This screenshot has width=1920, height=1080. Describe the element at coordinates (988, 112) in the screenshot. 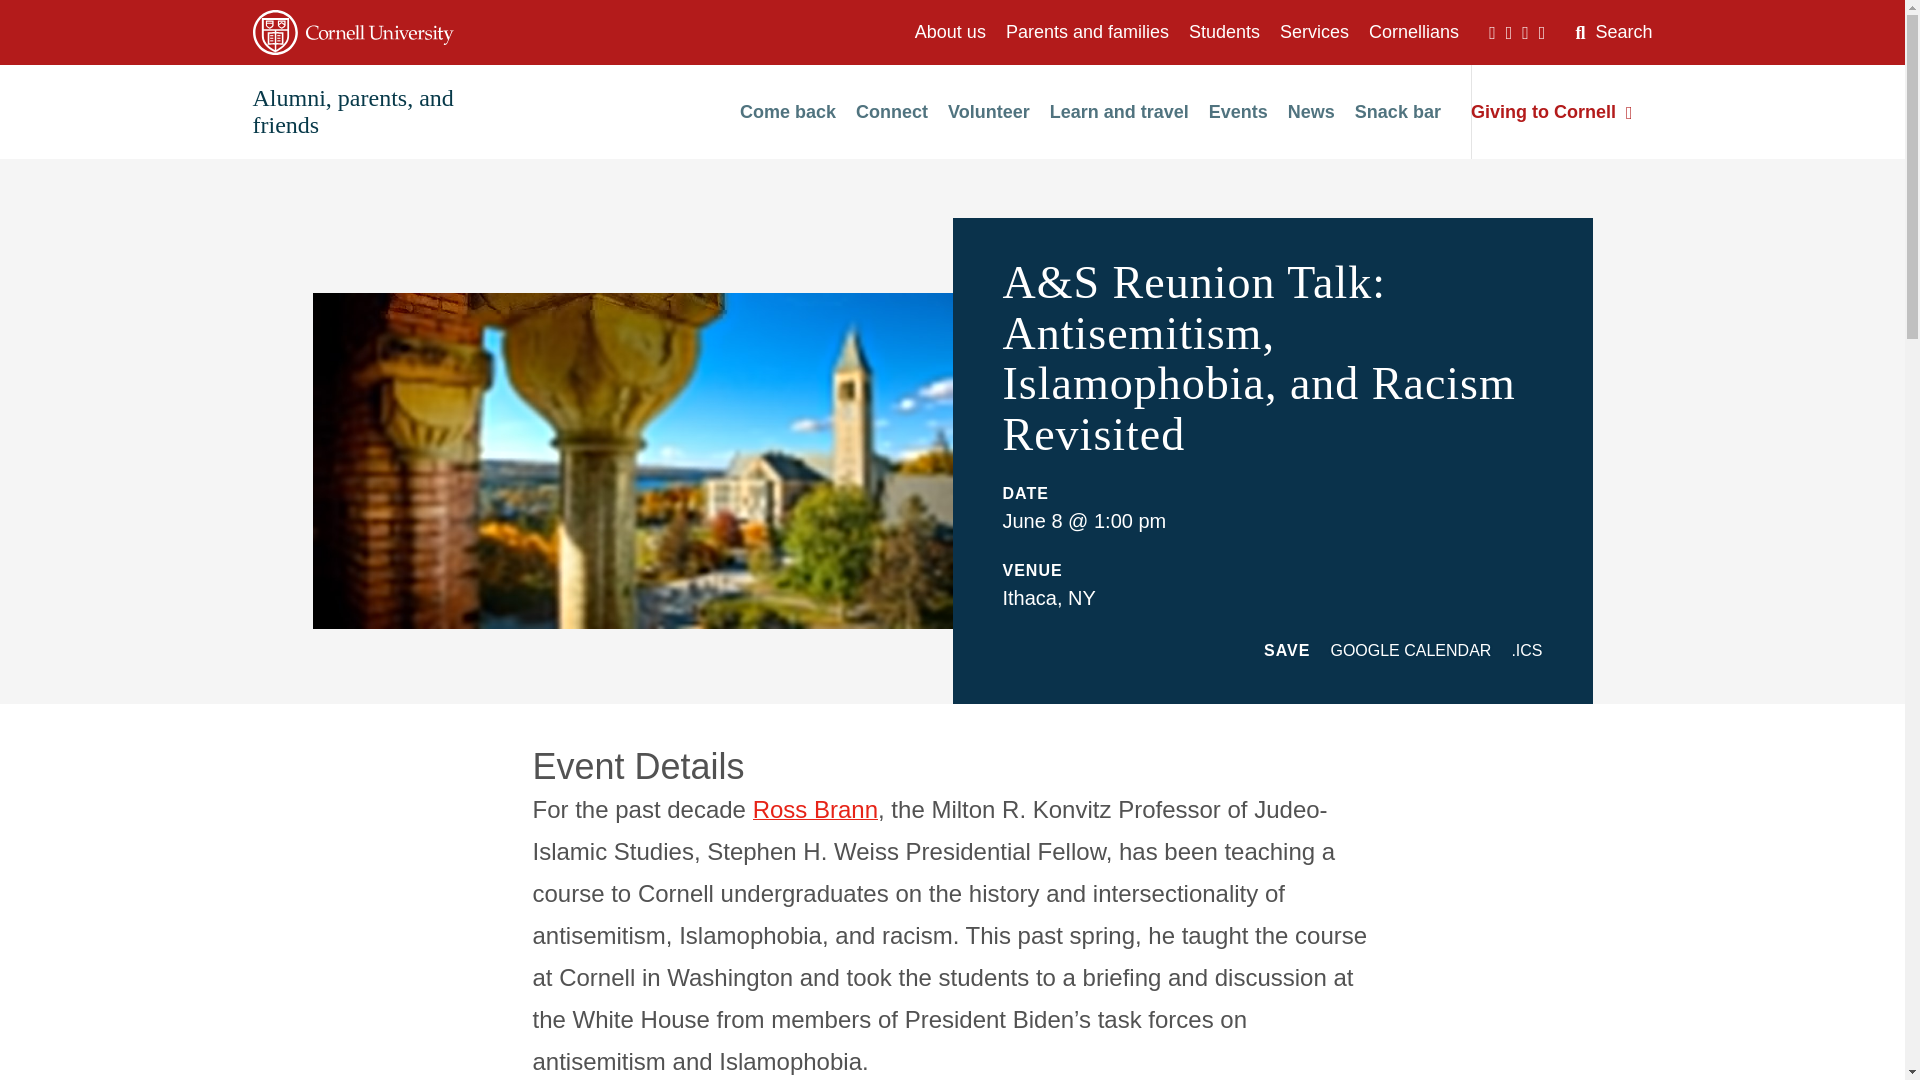

I see `Volunteer` at that location.